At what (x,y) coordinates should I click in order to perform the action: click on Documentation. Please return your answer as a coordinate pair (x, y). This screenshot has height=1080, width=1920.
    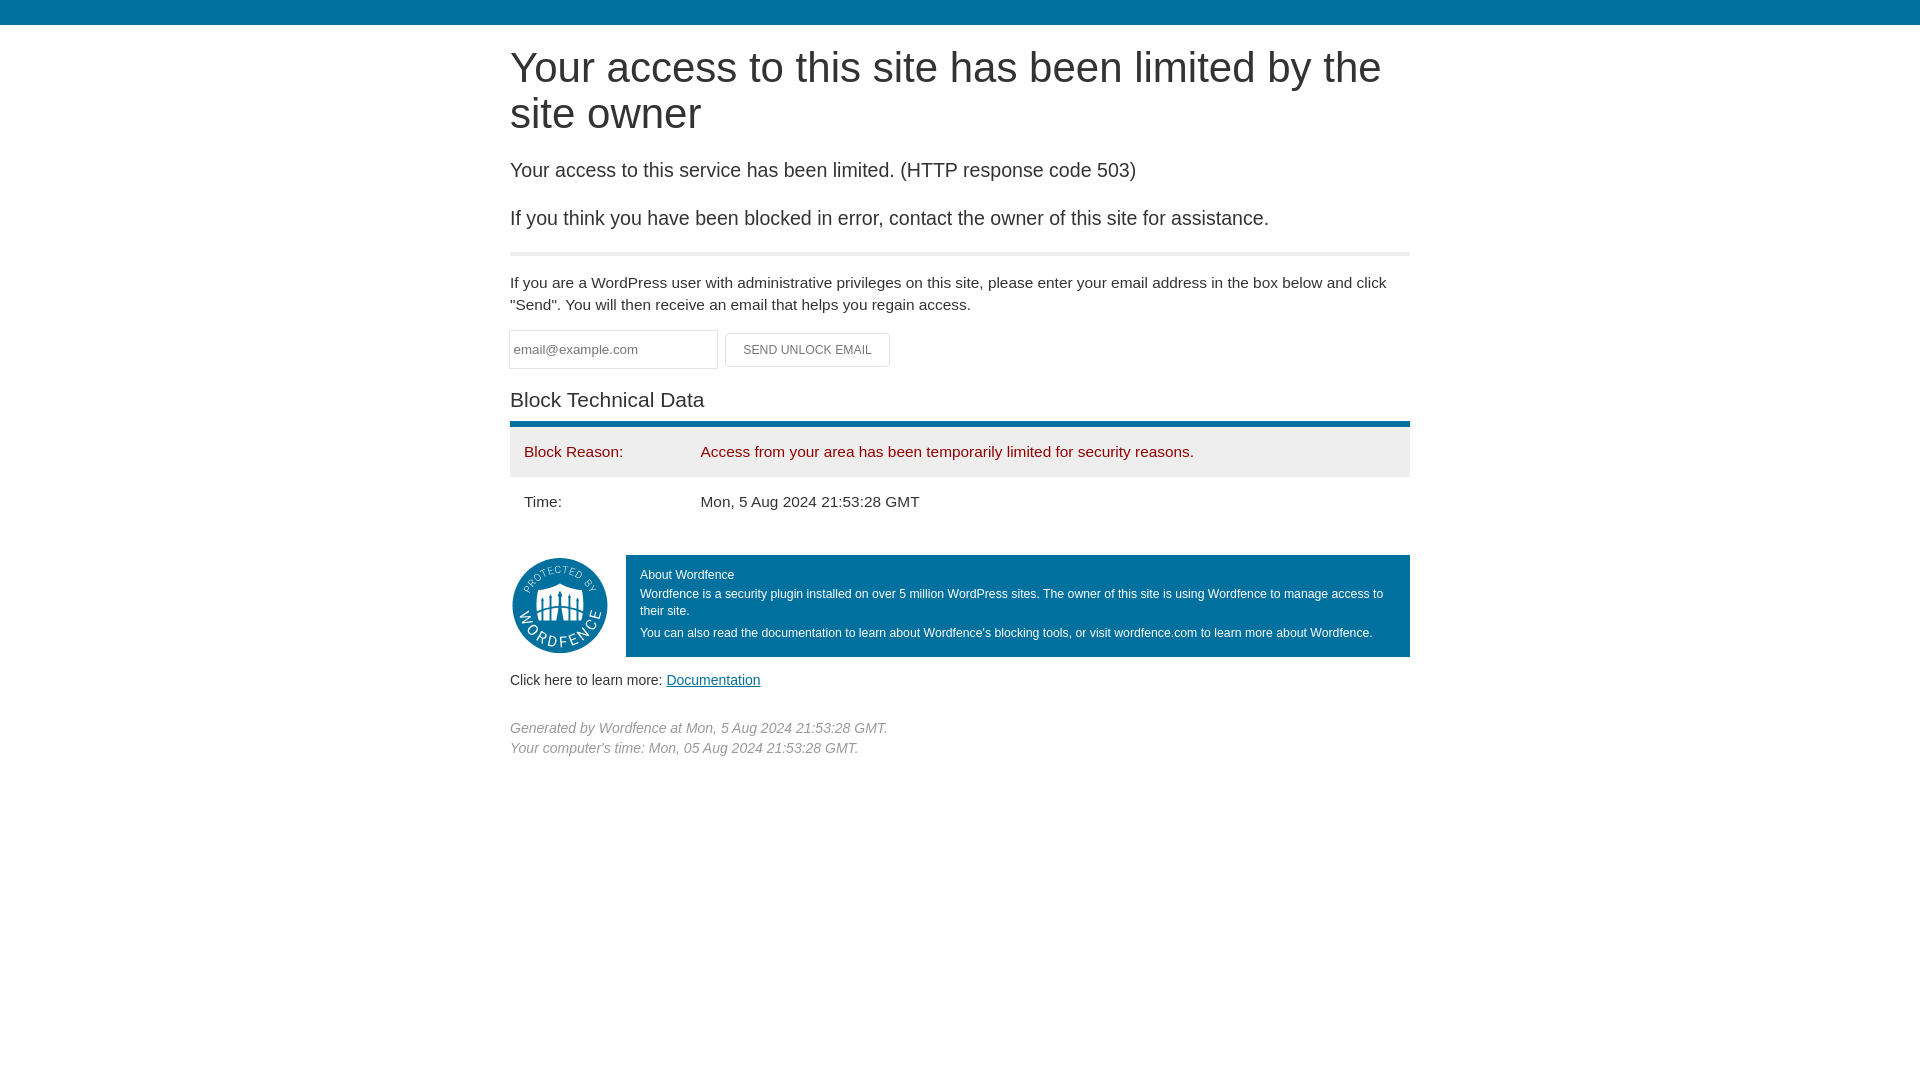
    Looking at the image, I should click on (713, 679).